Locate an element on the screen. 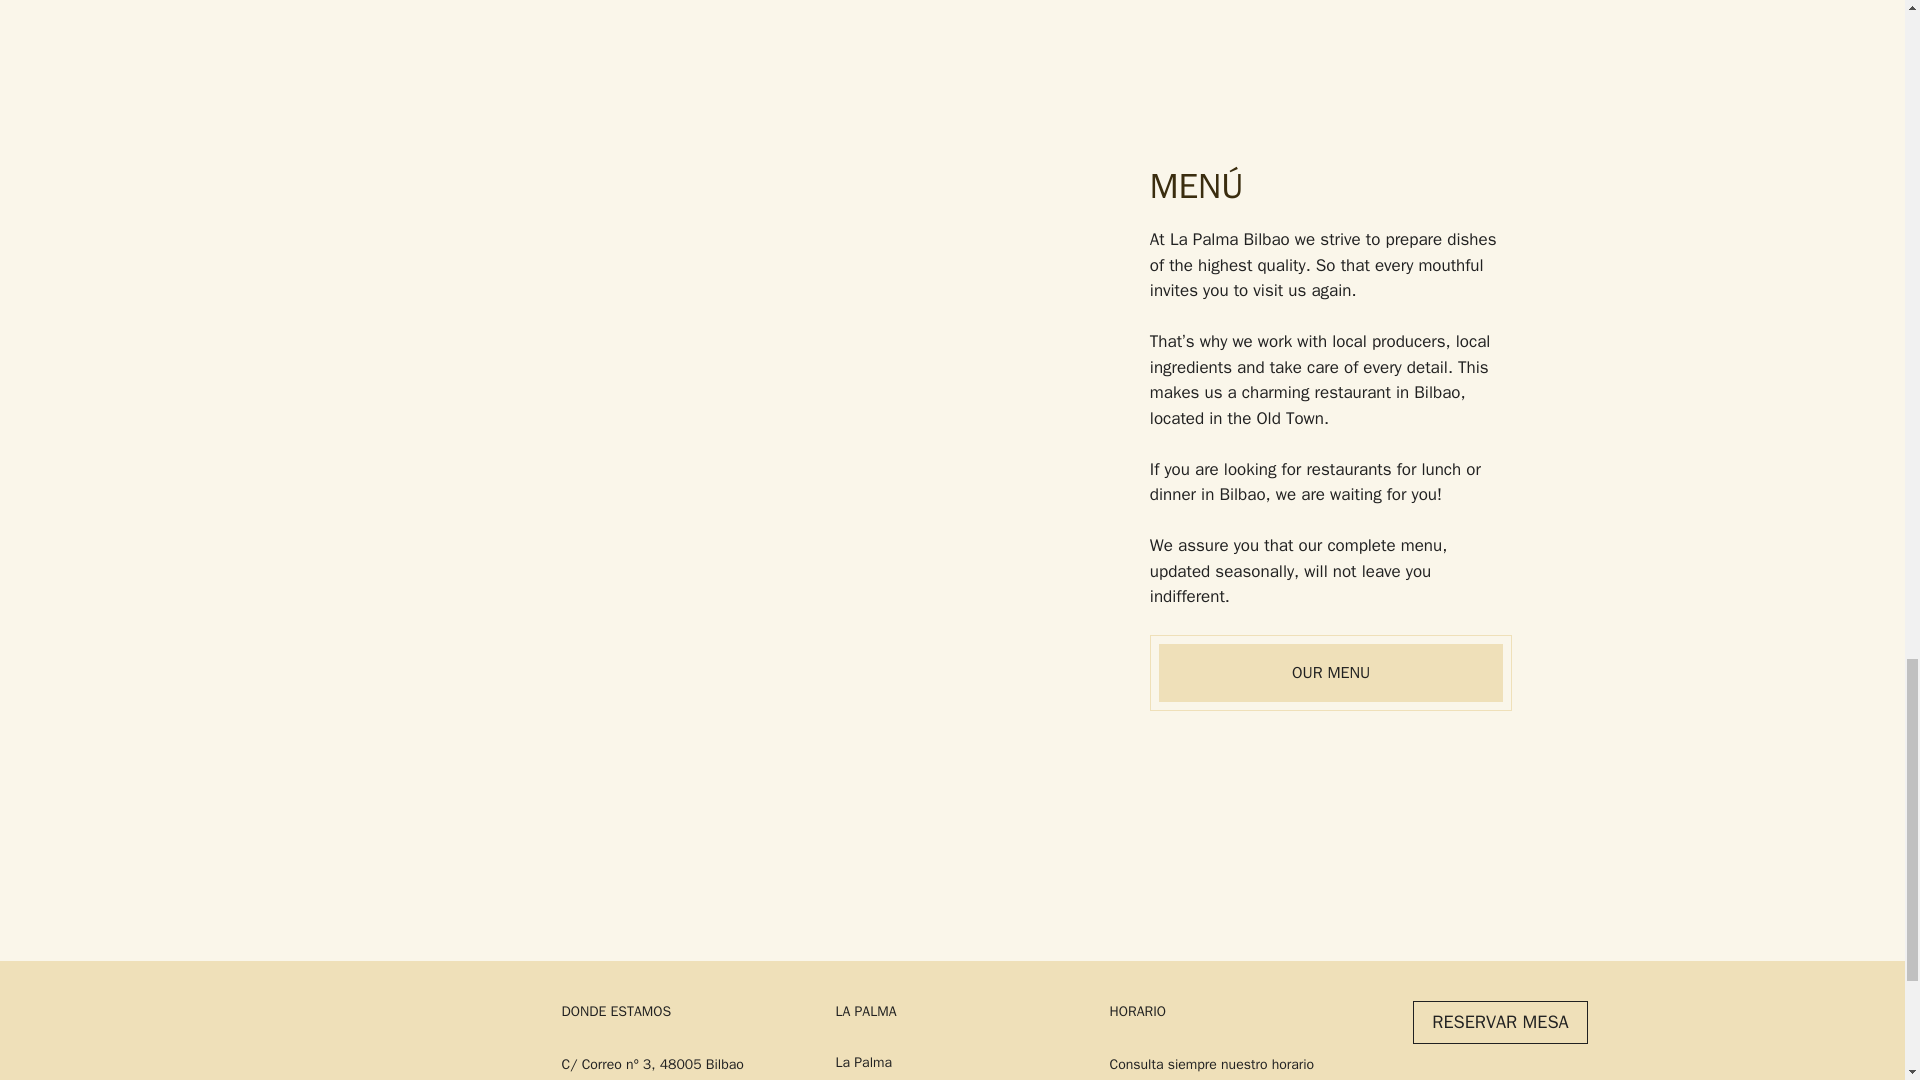 This screenshot has width=1920, height=1080. La Palma is located at coordinates (864, 1062).